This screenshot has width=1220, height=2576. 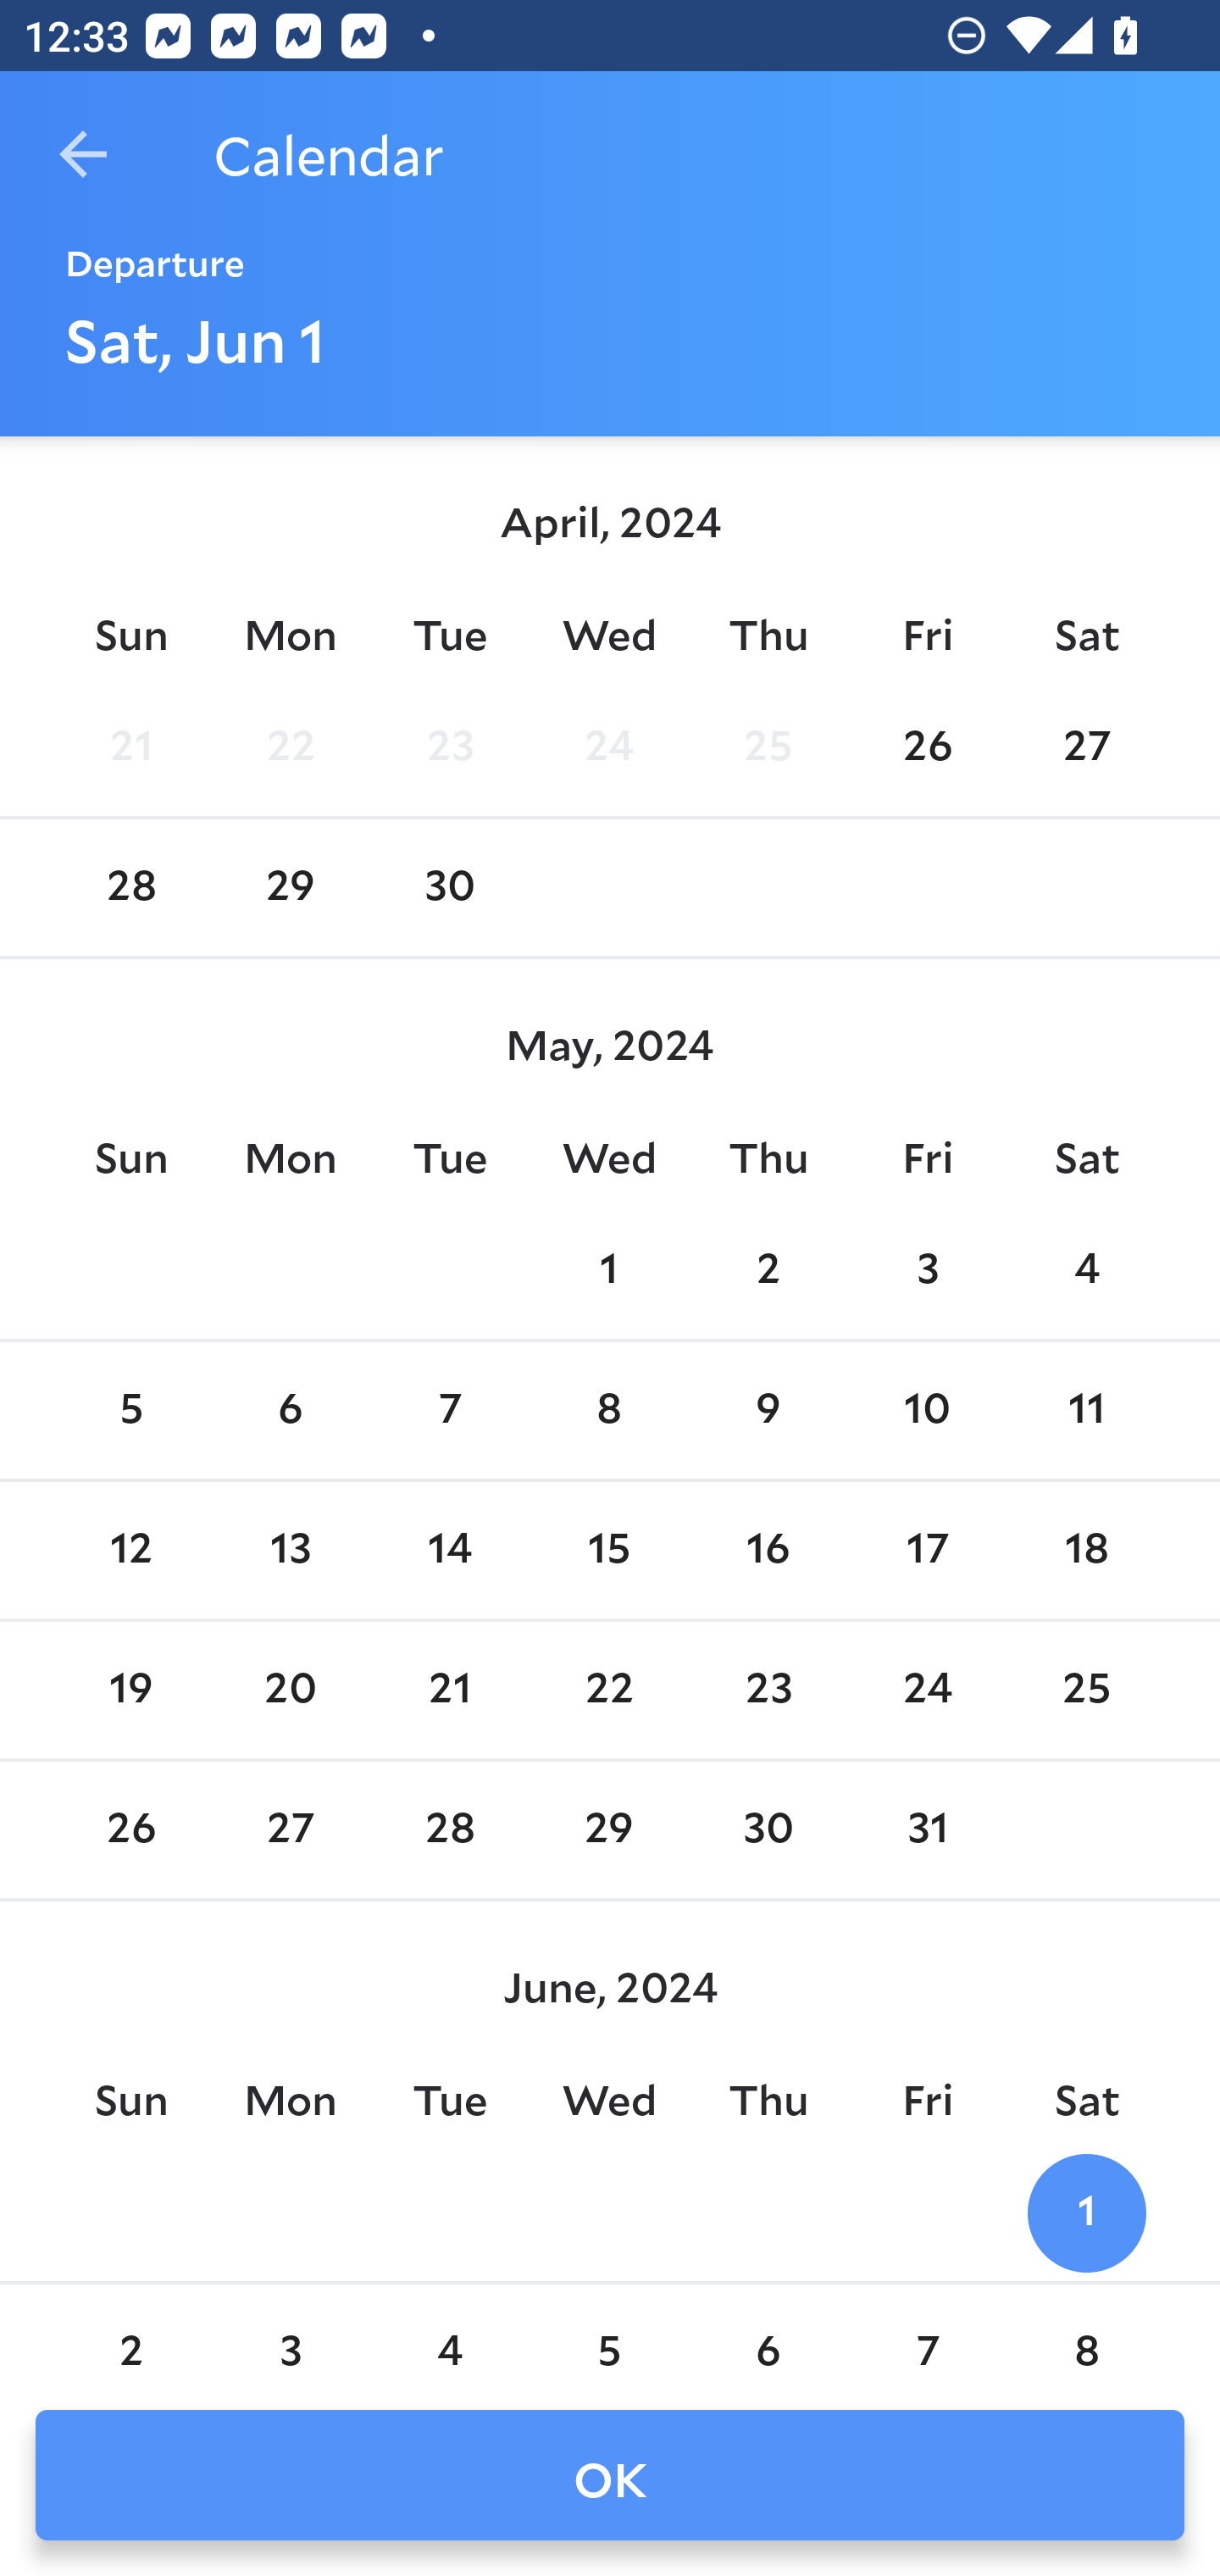 What do you see at coordinates (130, 1690) in the screenshot?
I see `19` at bounding box center [130, 1690].